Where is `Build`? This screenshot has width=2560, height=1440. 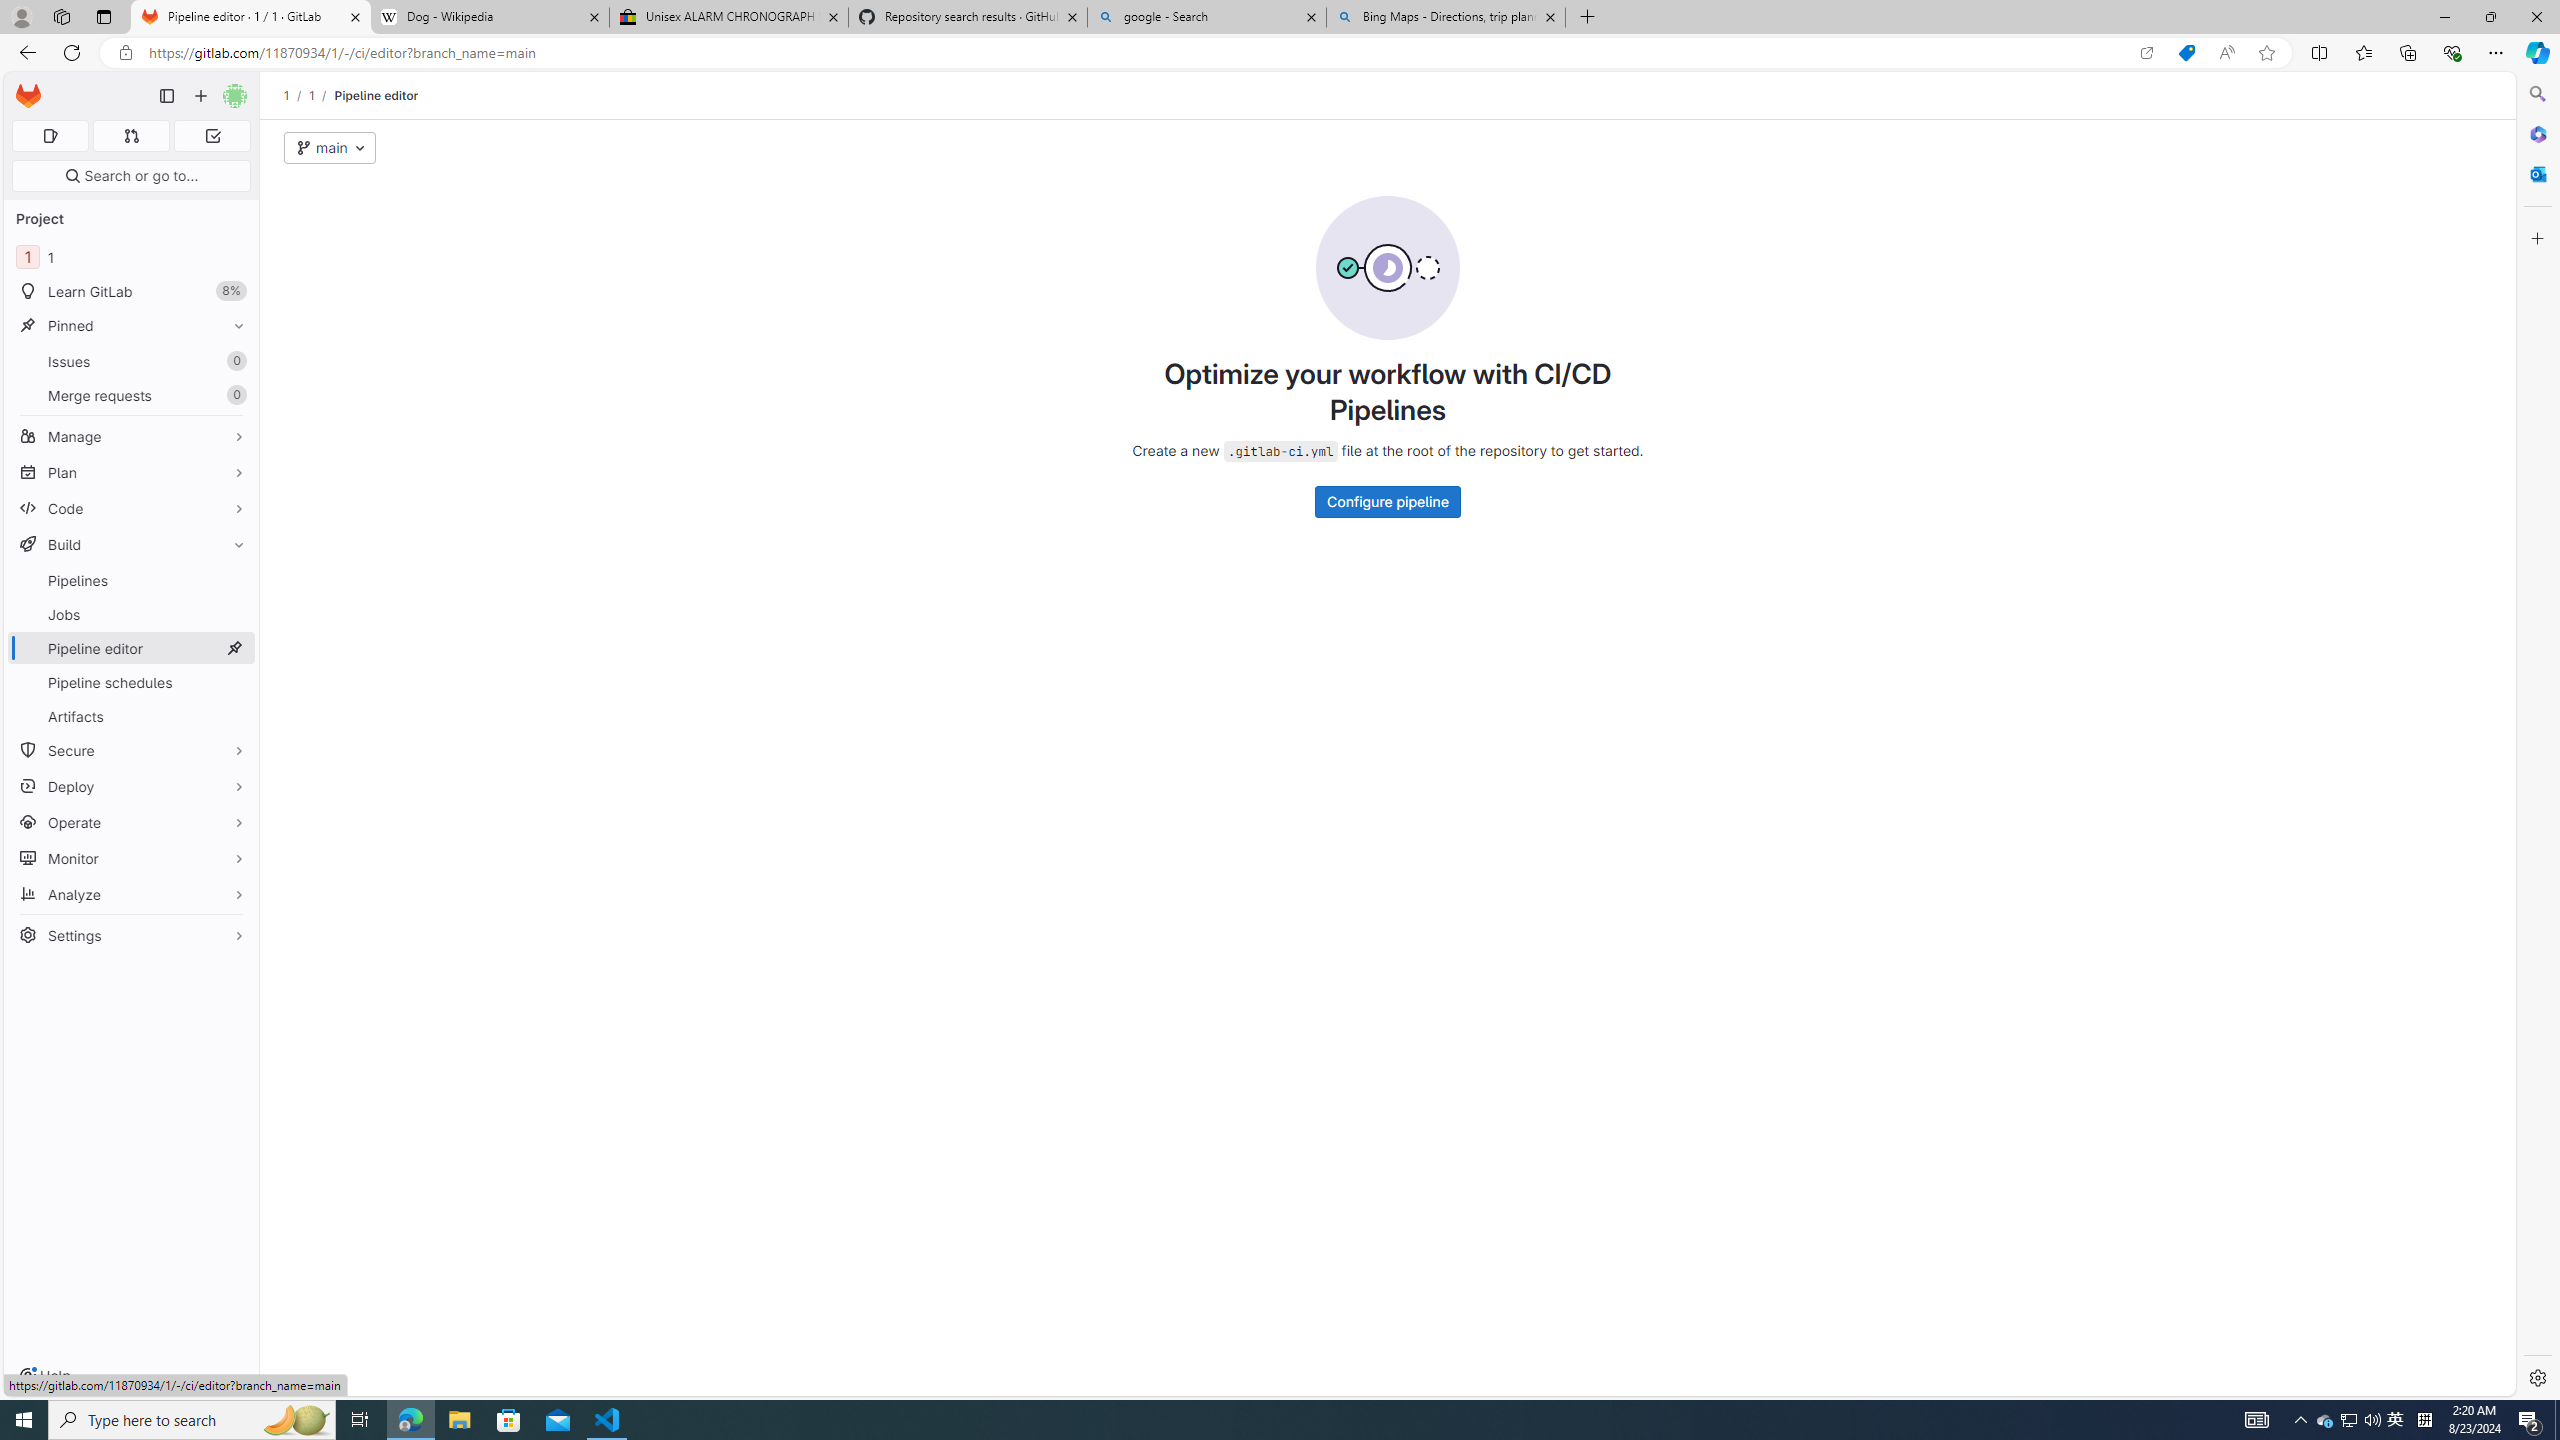 Build is located at coordinates (132, 544).